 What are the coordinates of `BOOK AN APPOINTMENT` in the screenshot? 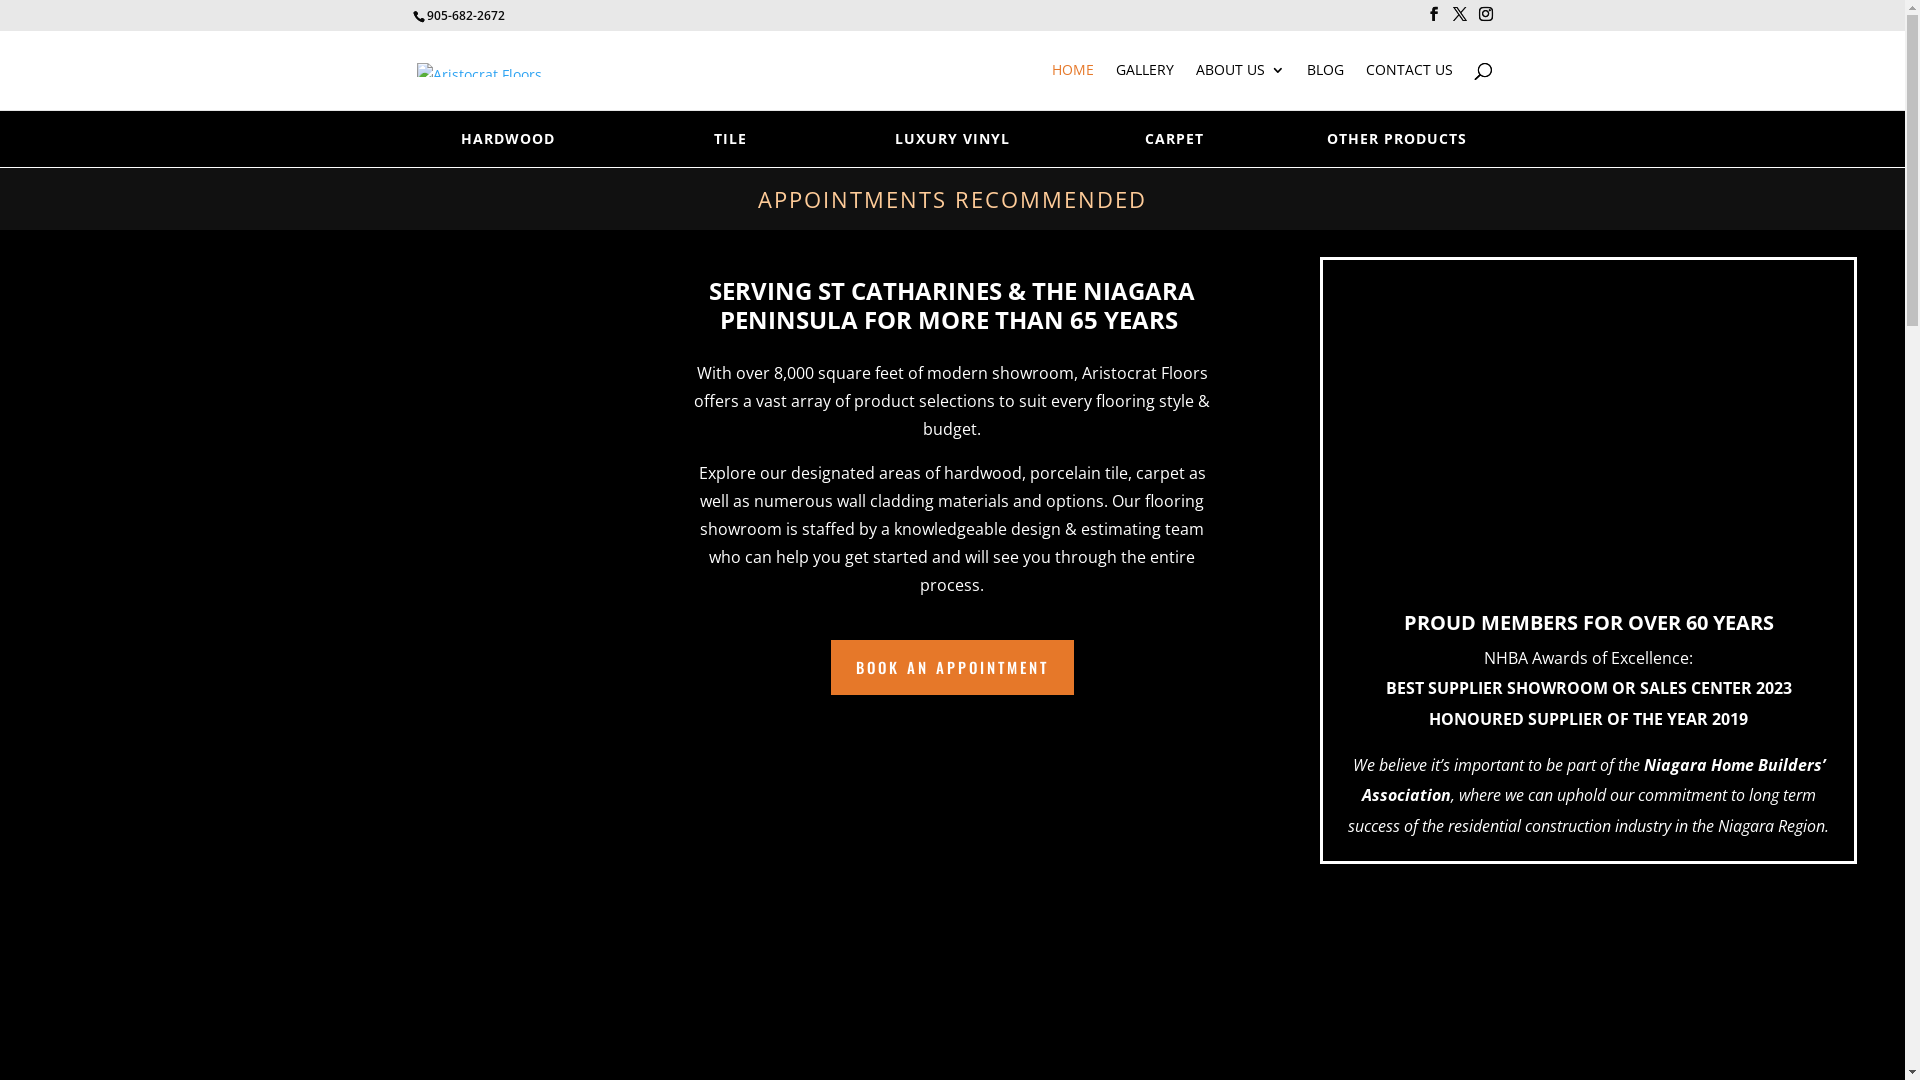 It's located at (952, 668).